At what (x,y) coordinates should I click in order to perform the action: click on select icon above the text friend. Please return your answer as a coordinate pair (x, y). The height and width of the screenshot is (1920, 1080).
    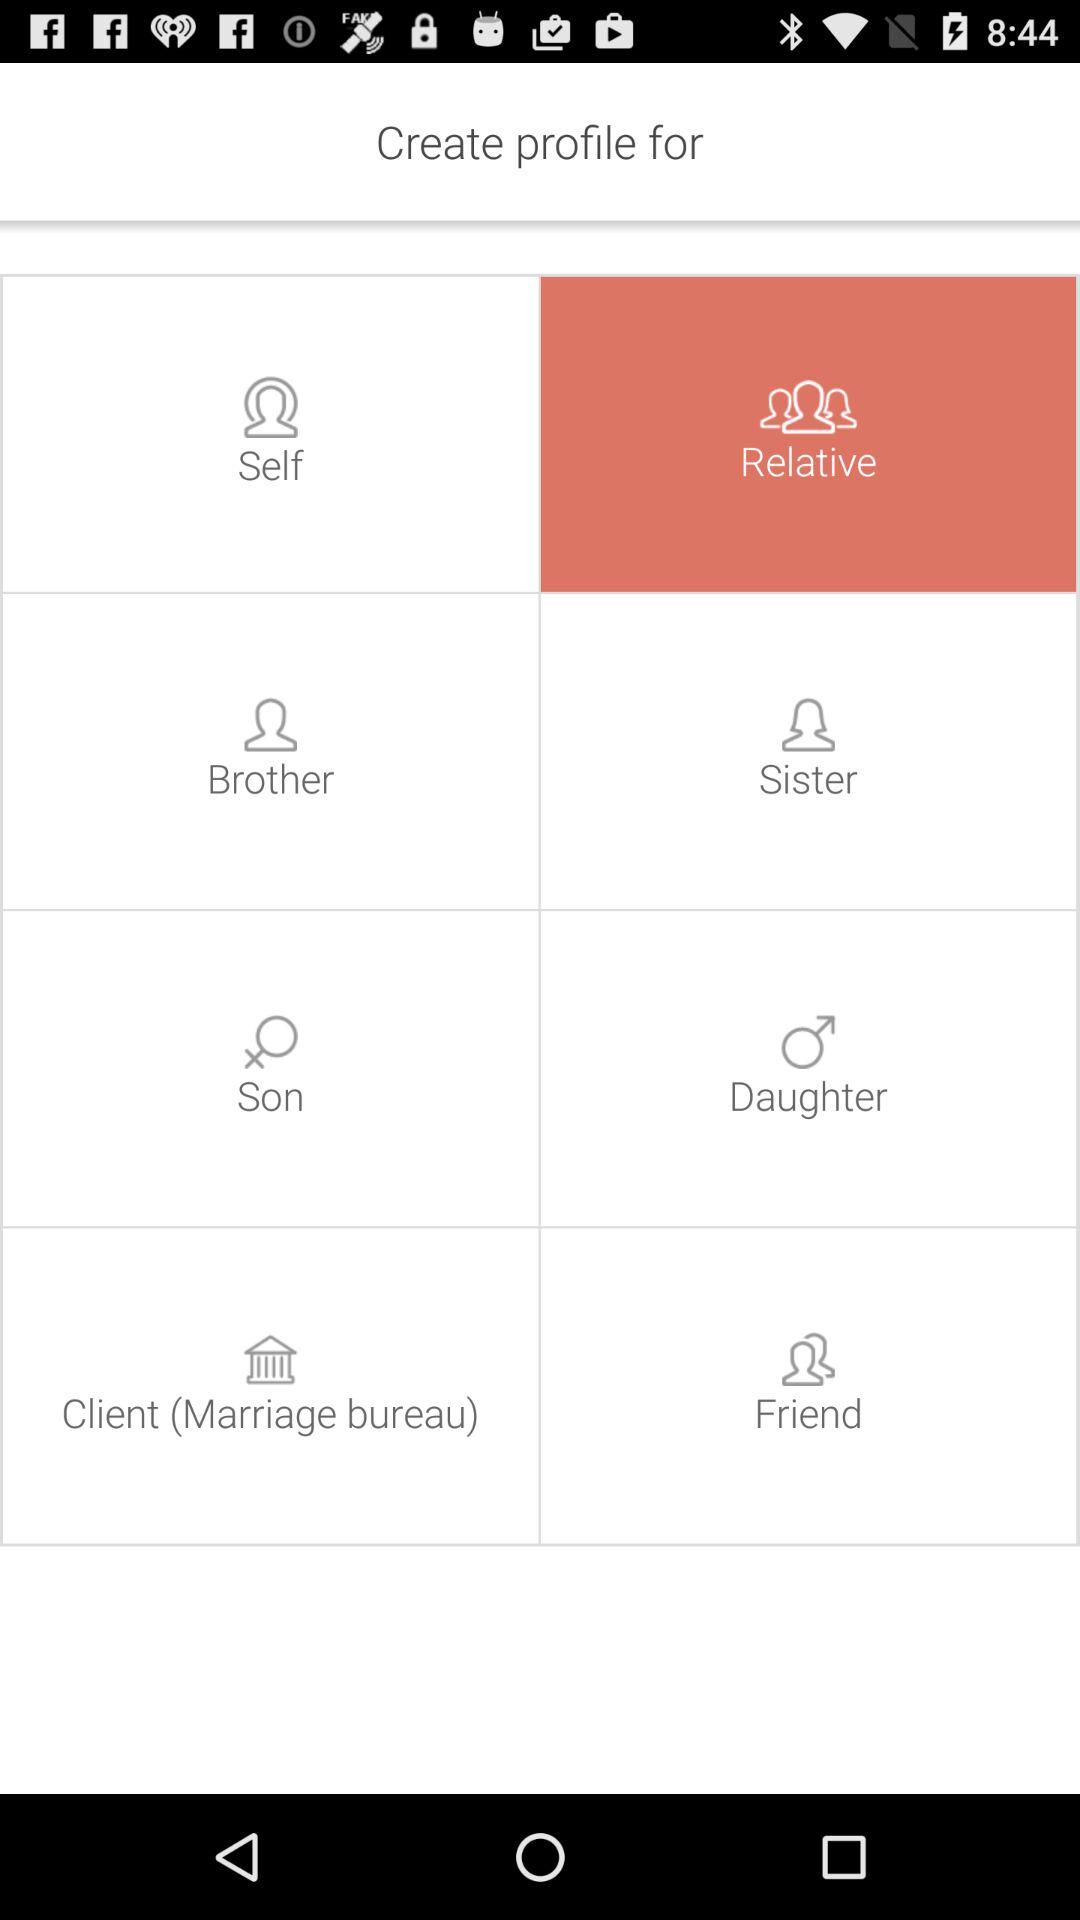
    Looking at the image, I should click on (808, 1359).